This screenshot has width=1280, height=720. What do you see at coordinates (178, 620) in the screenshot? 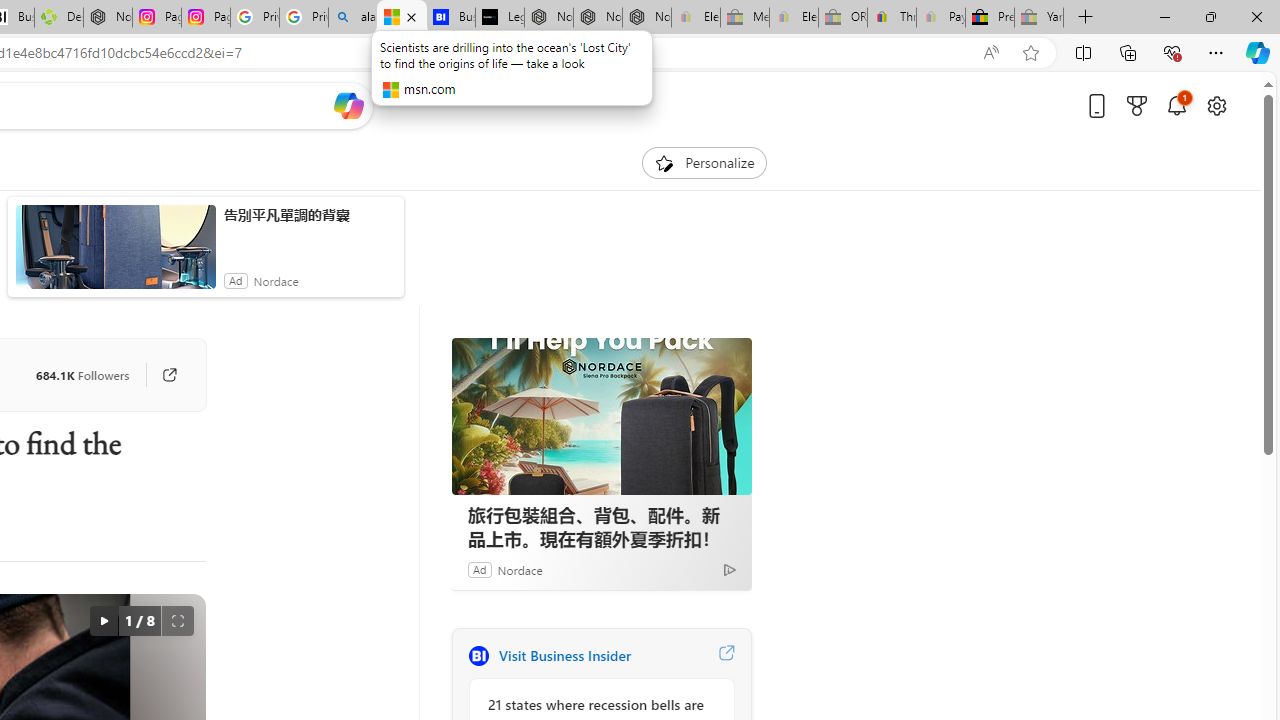
I see `Full screen` at bounding box center [178, 620].